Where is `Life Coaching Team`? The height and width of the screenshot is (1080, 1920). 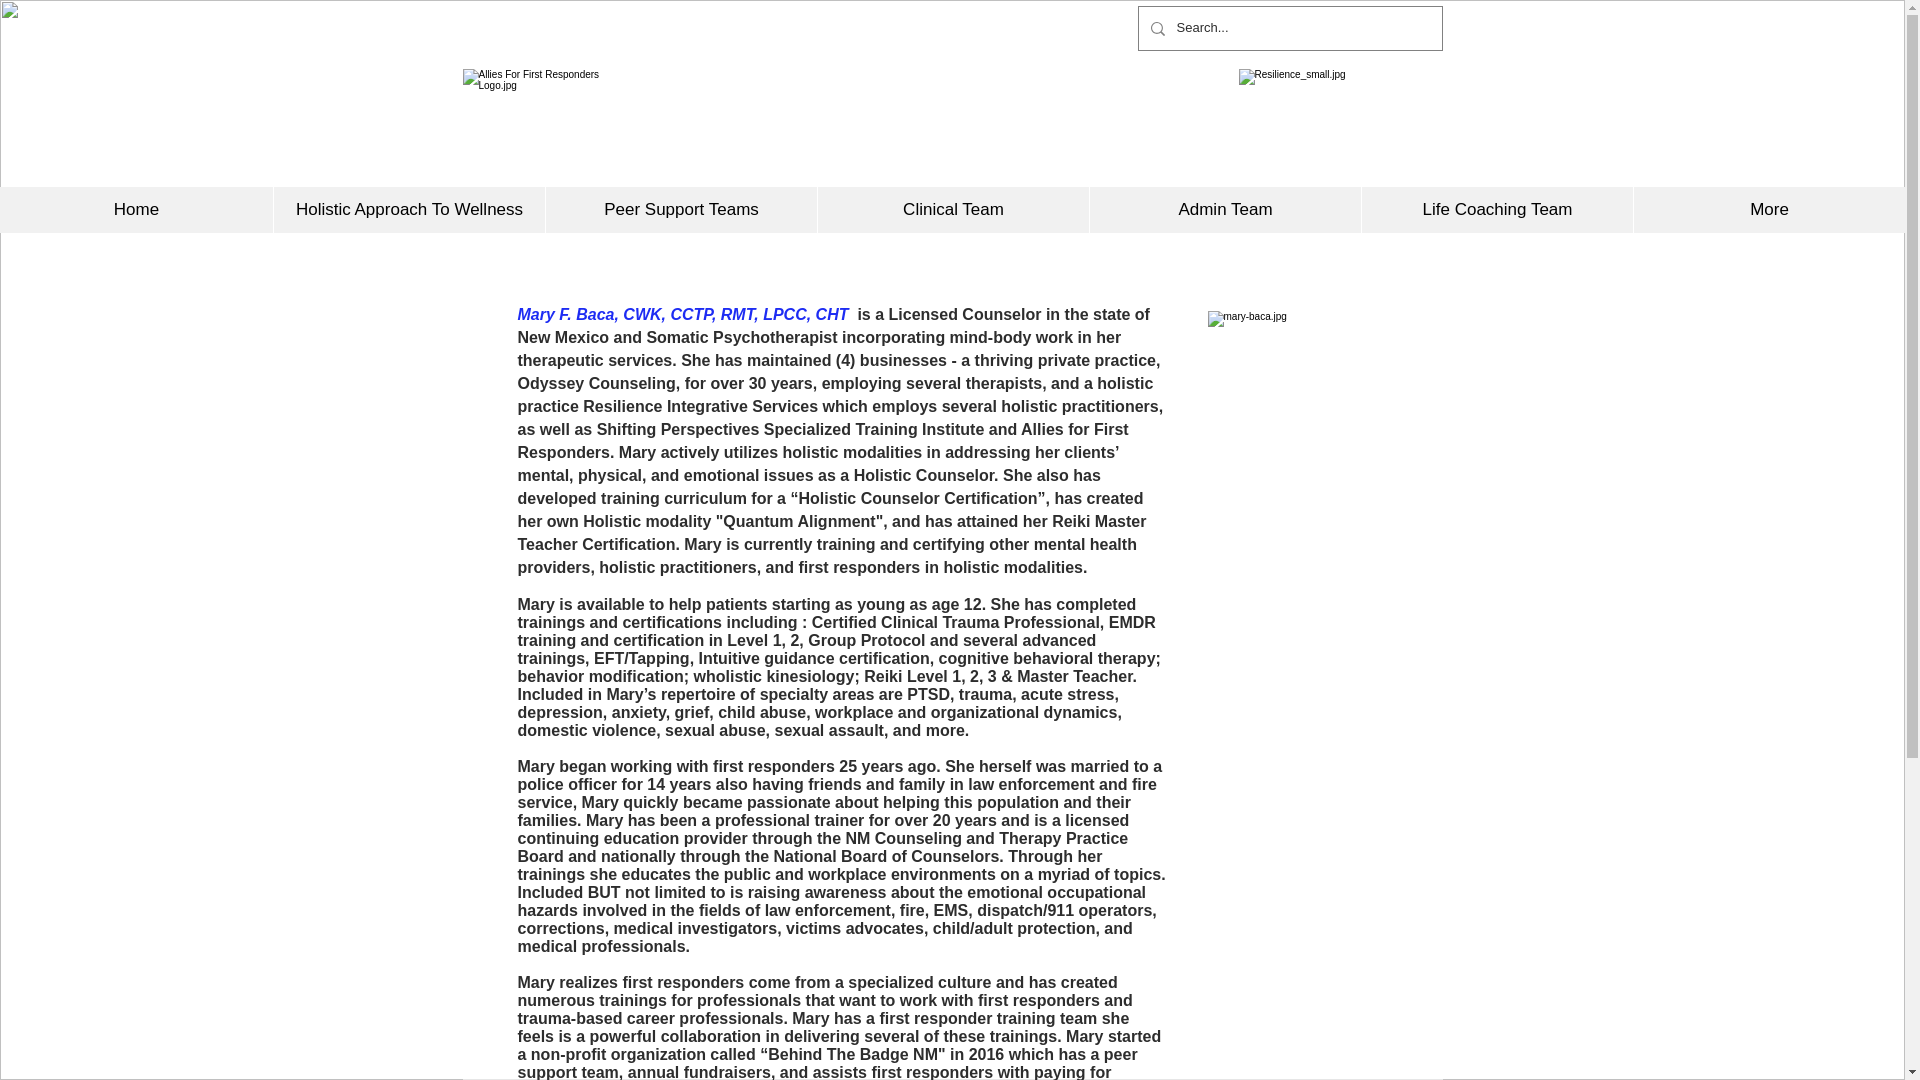
Life Coaching Team is located at coordinates (1497, 210).